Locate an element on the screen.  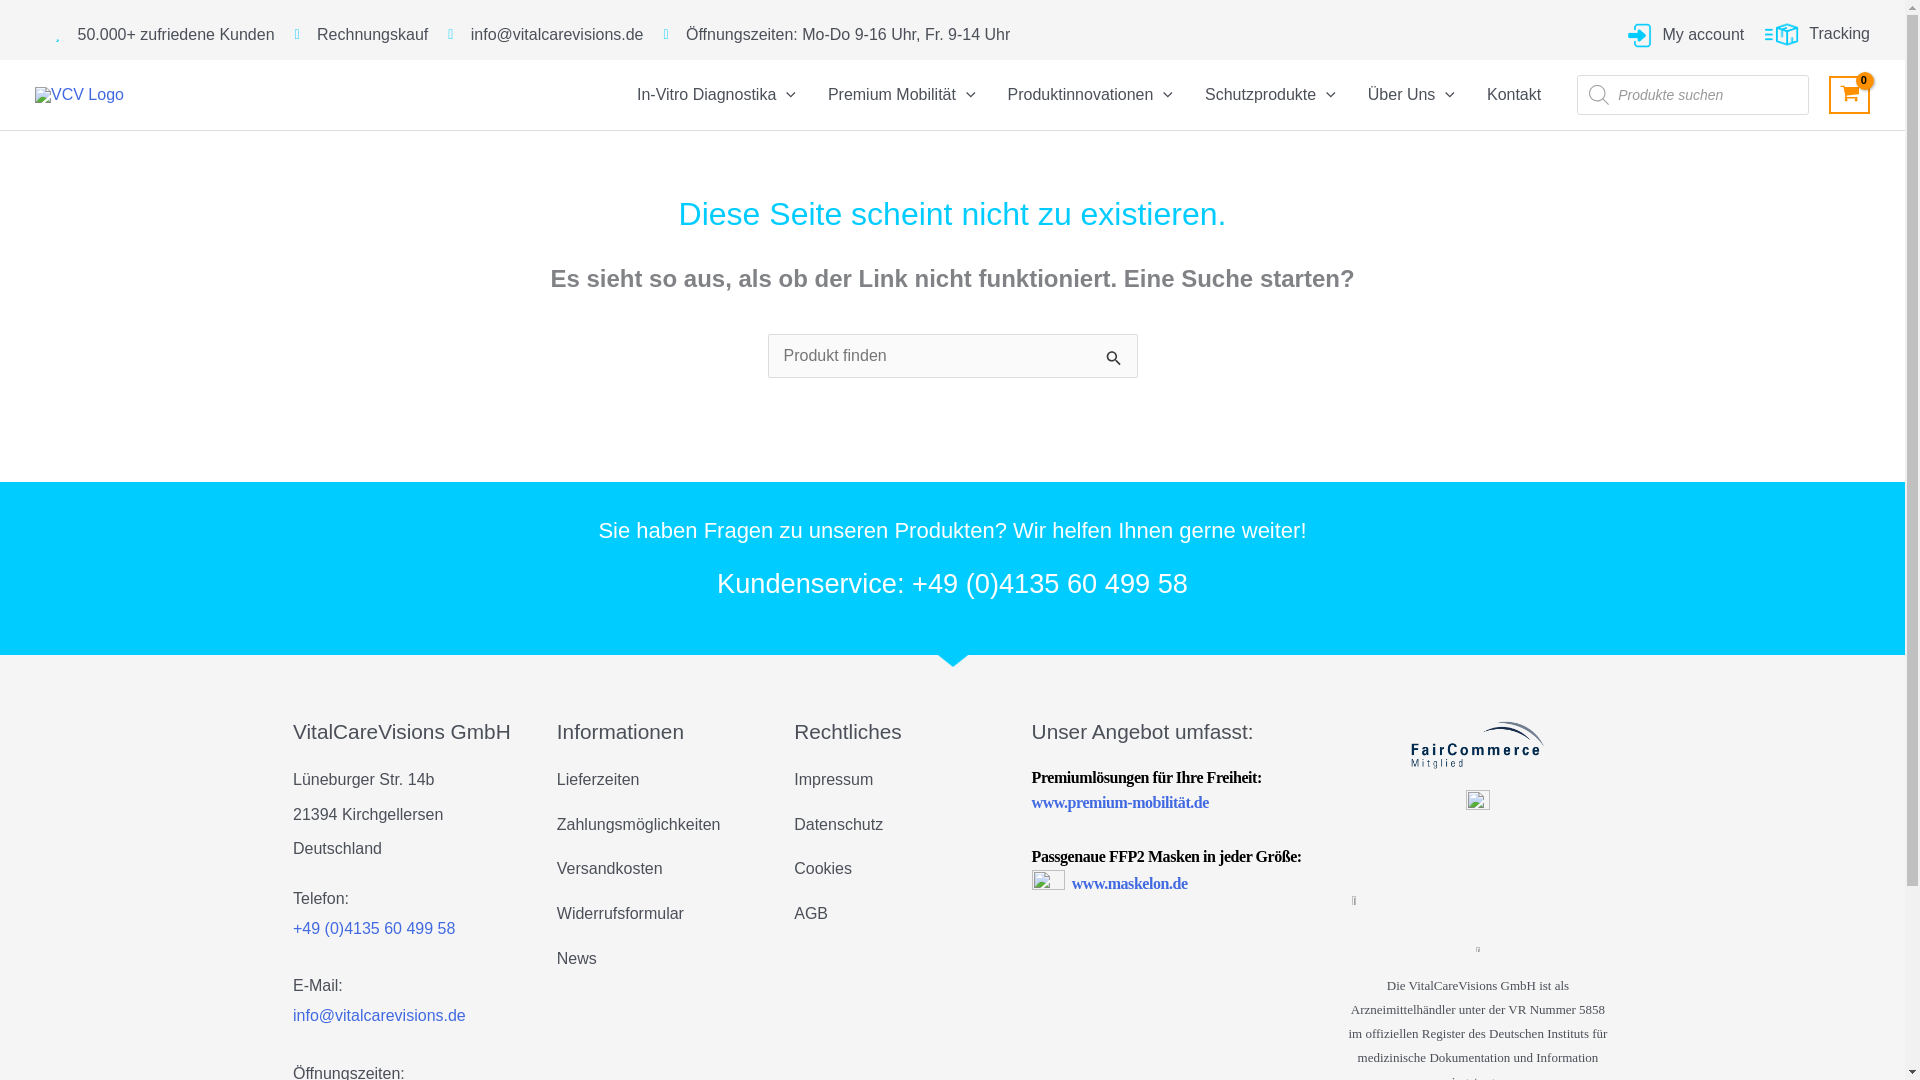
My account is located at coordinates (1684, 34).